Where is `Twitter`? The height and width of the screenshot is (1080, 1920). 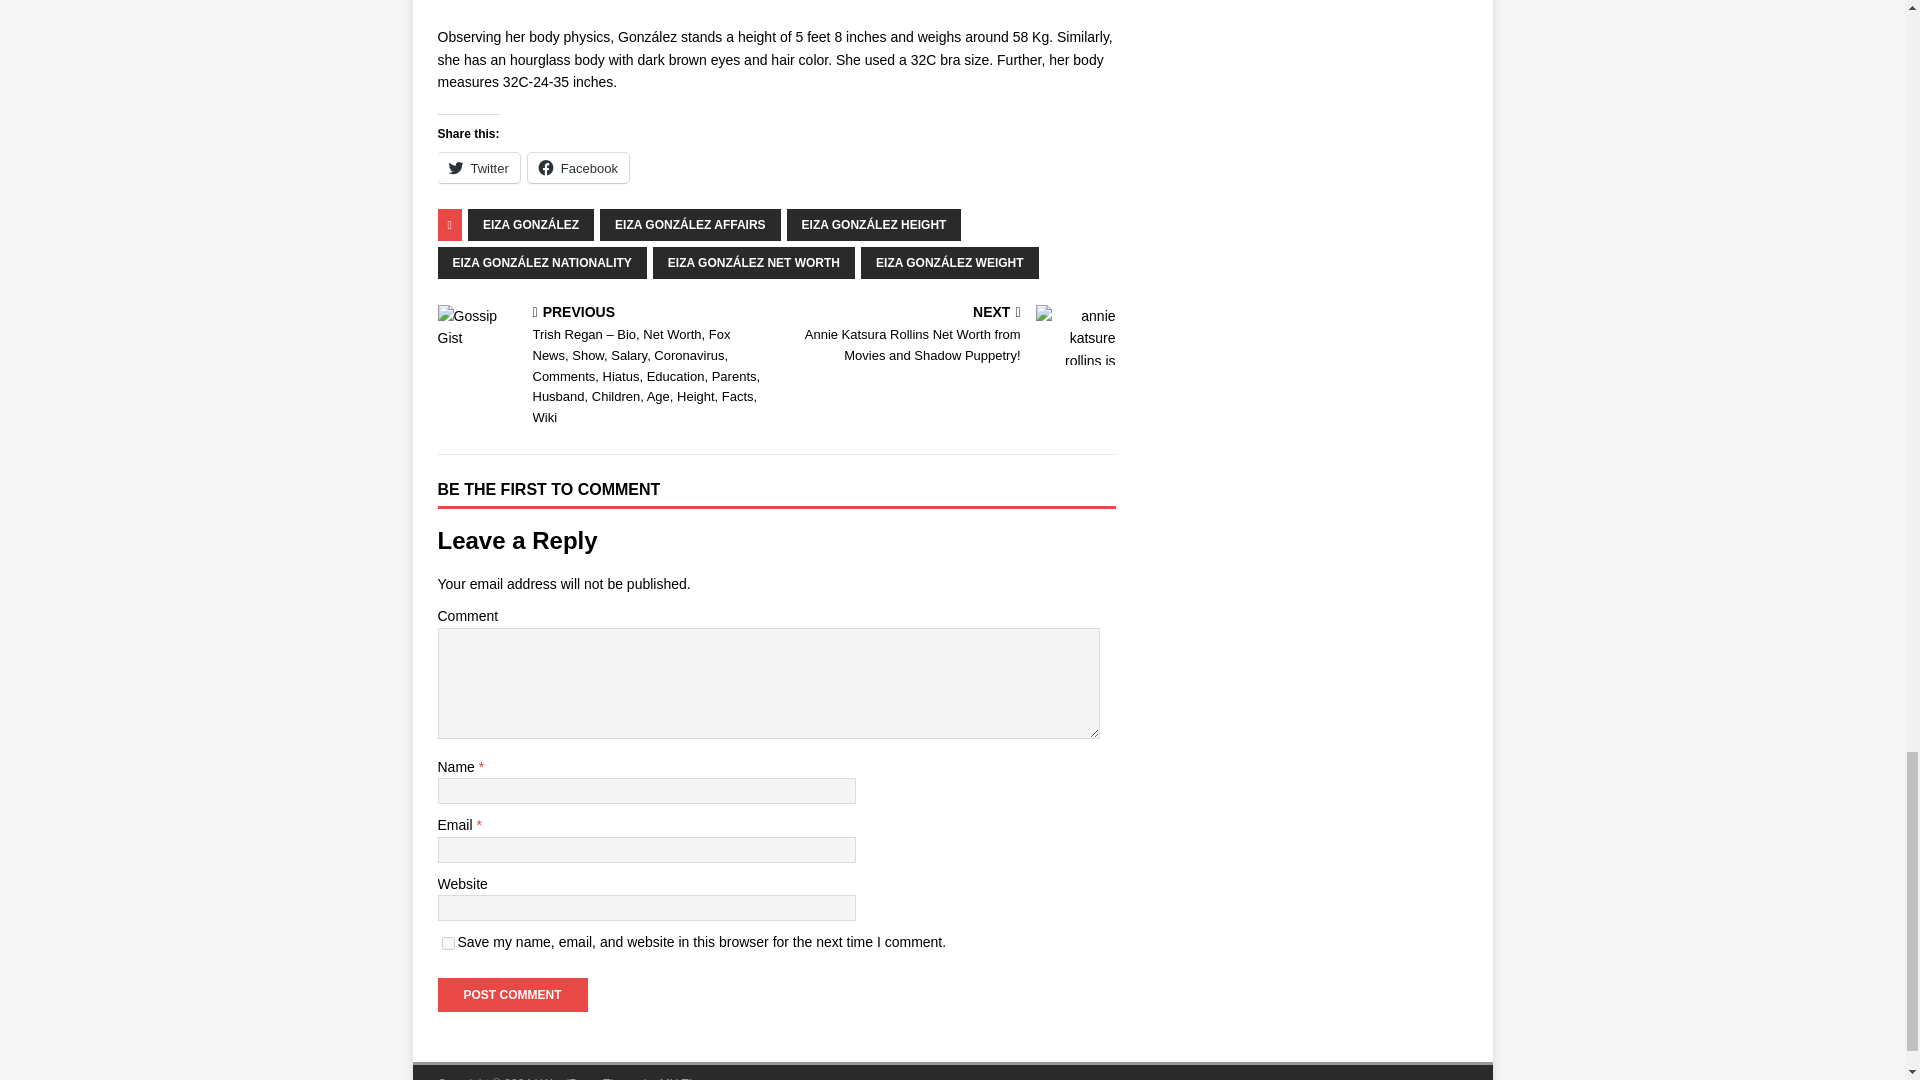
Twitter is located at coordinates (478, 168).